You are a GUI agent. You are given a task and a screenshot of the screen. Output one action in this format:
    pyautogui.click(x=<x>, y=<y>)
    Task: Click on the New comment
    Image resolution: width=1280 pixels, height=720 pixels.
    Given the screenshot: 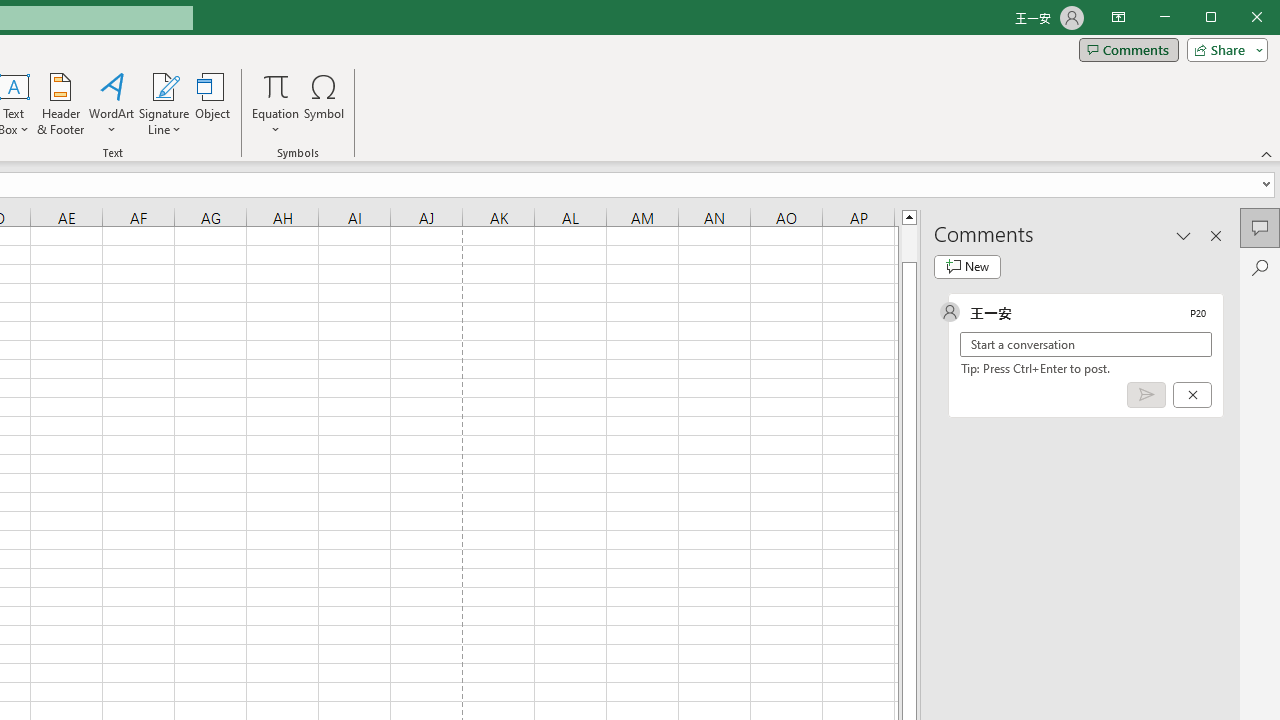 What is the action you would take?
    pyautogui.click(x=967, y=266)
    